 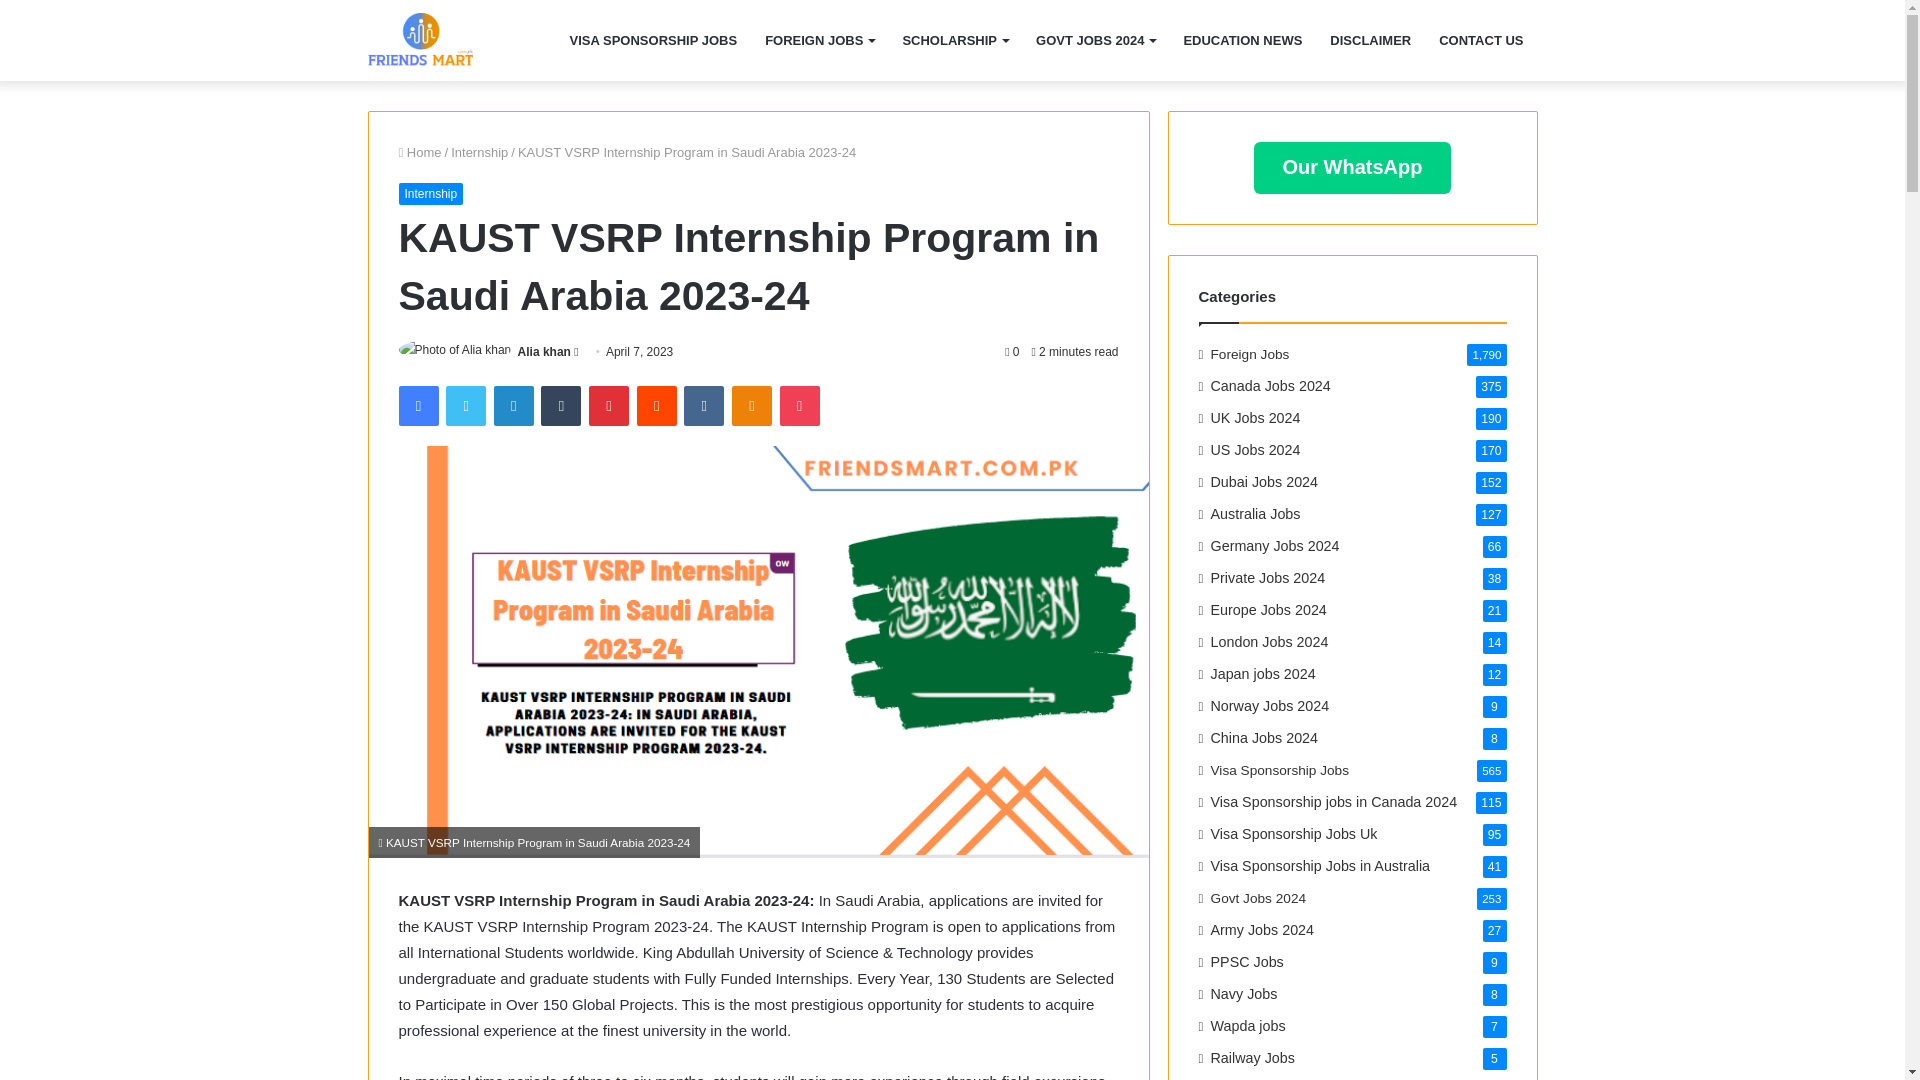 What do you see at coordinates (420, 40) in the screenshot?
I see `Visa Sponsorship Jobs` at bounding box center [420, 40].